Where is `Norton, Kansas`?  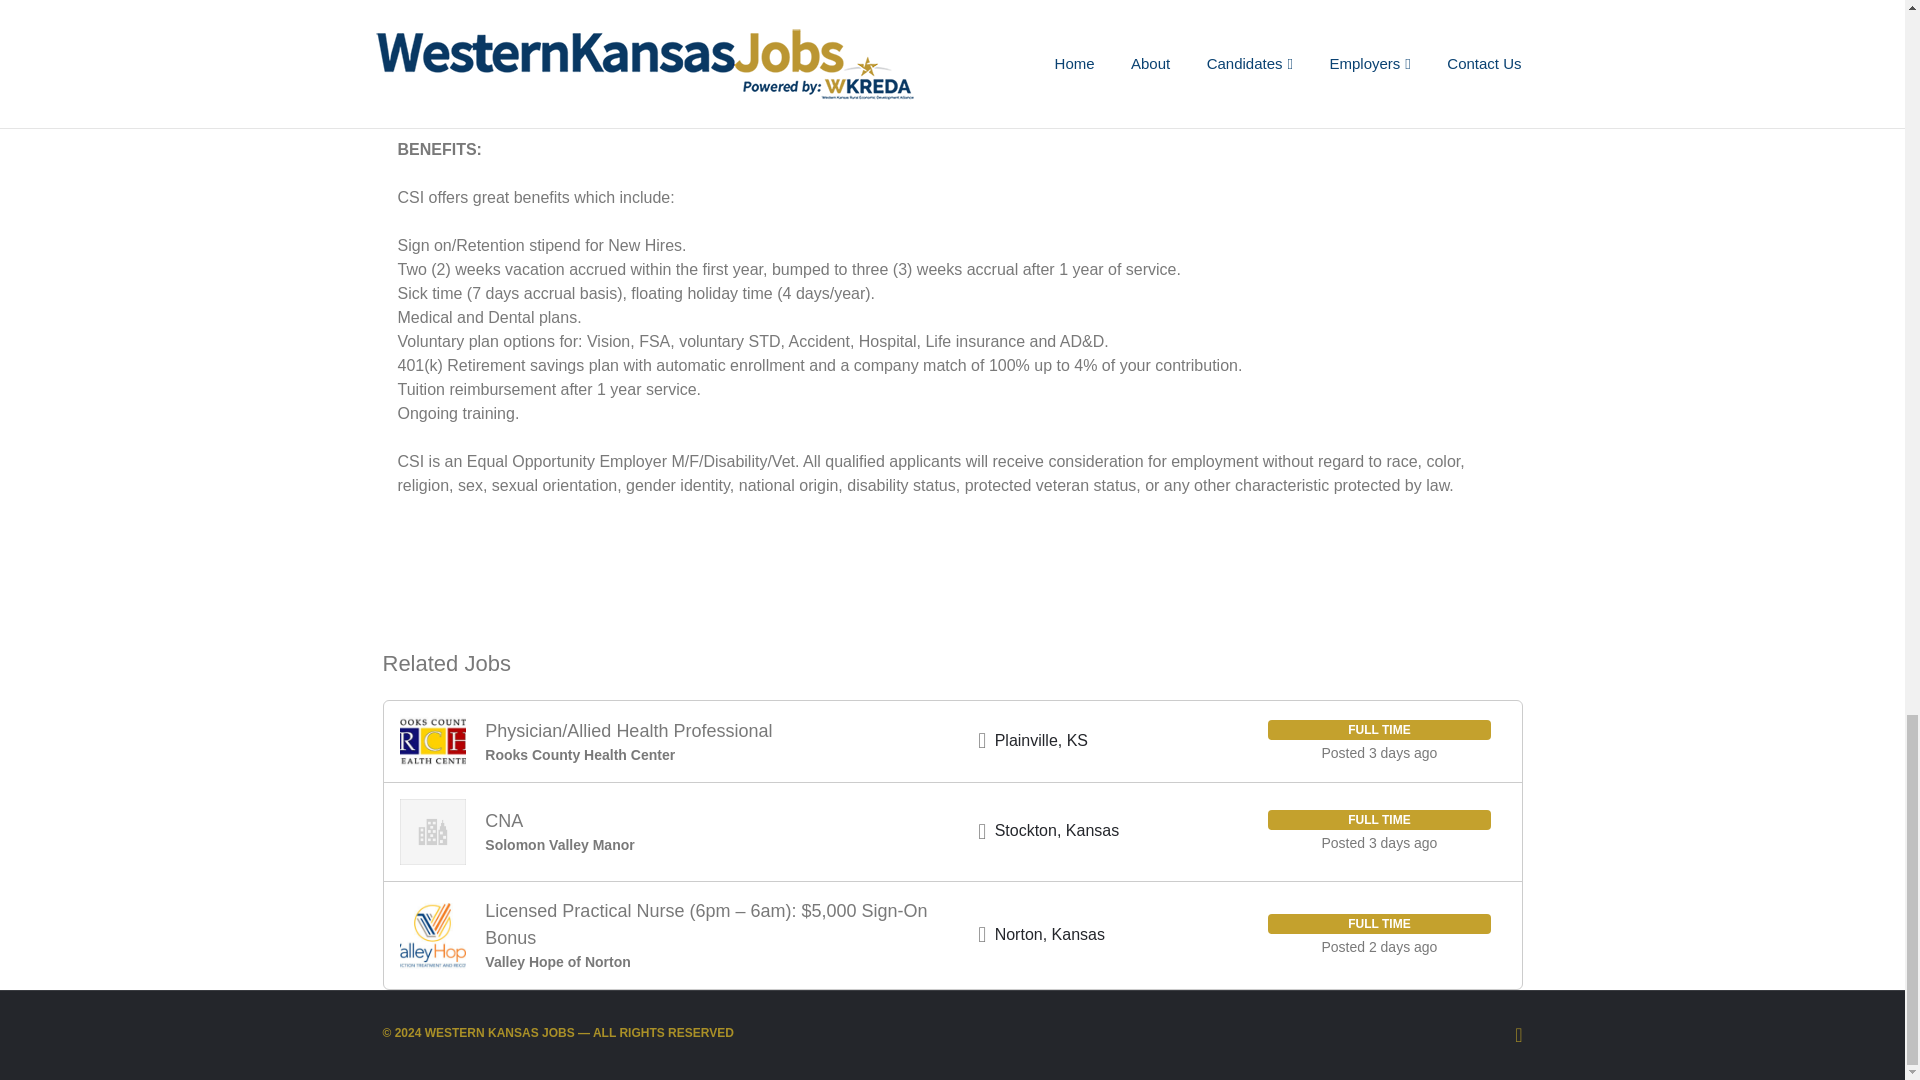 Norton, Kansas is located at coordinates (1050, 934).